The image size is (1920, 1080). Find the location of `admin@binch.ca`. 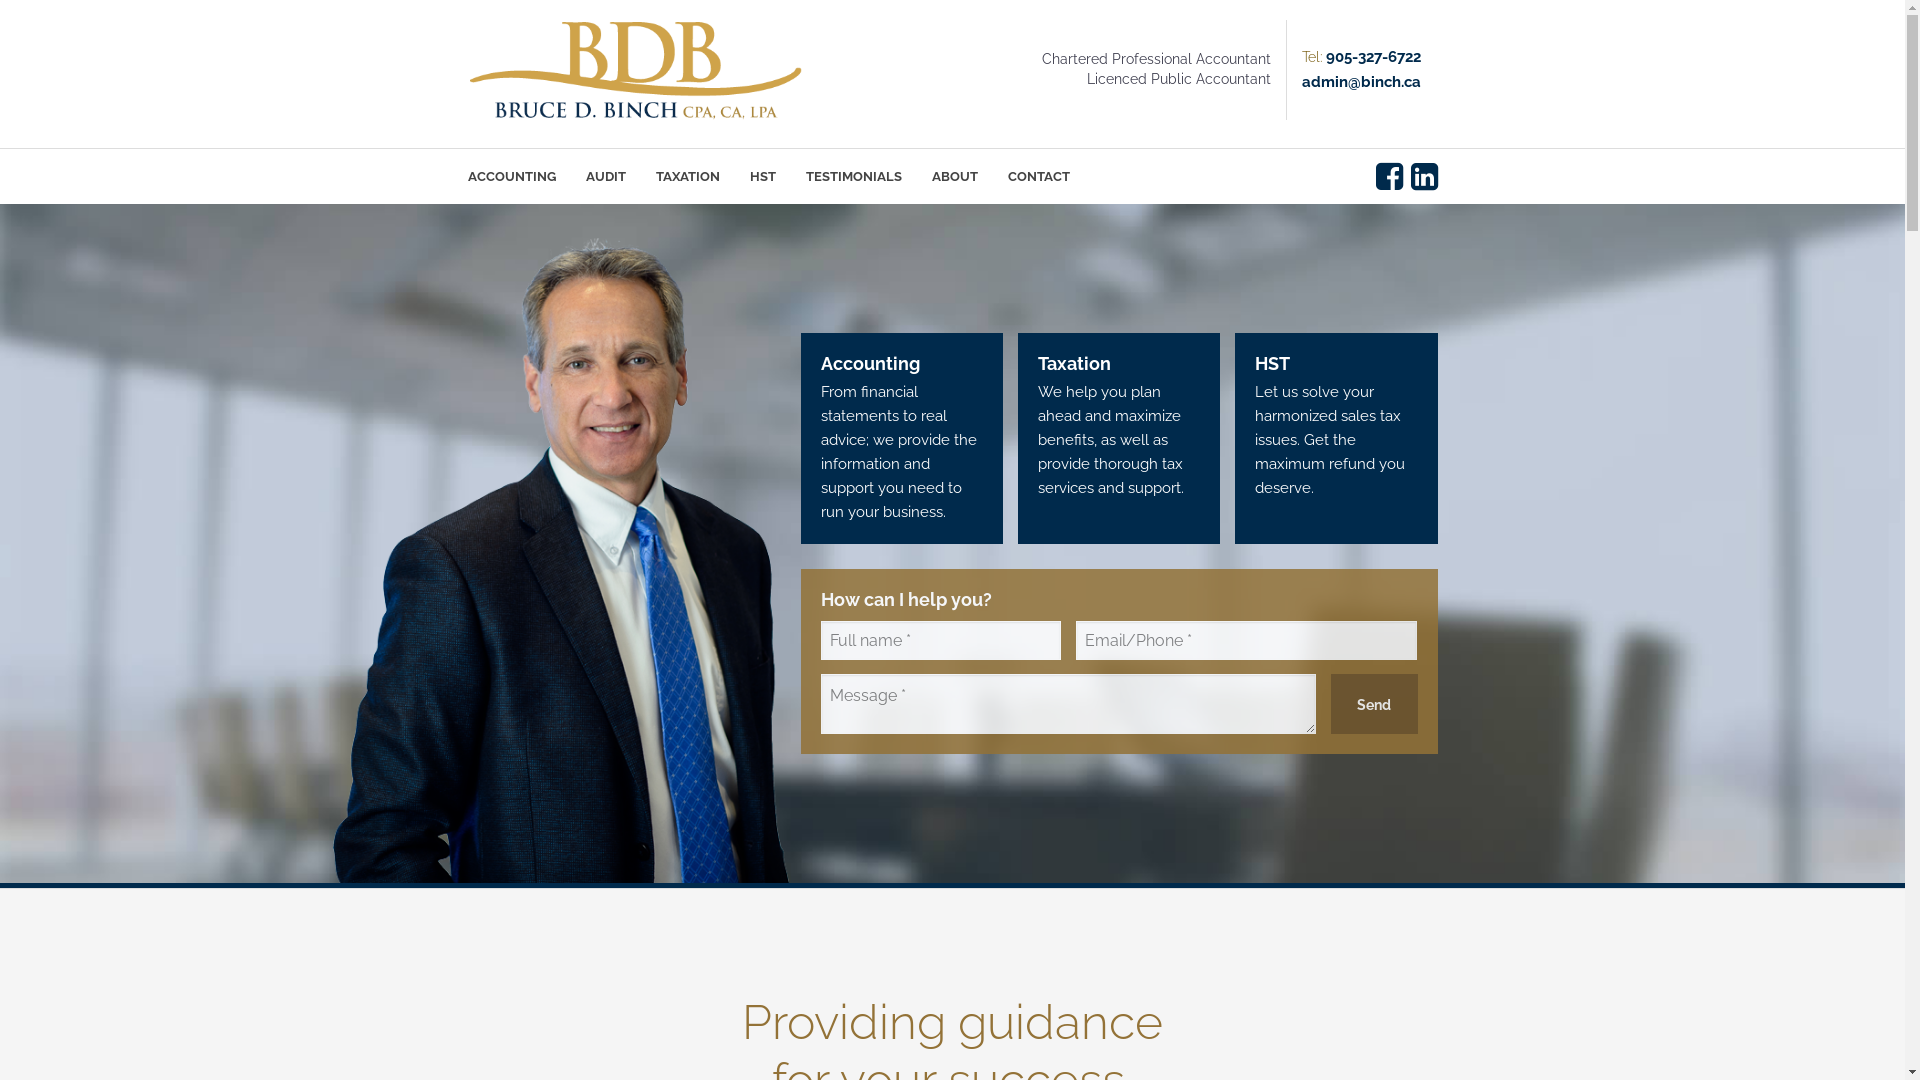

admin@binch.ca is located at coordinates (1362, 83).